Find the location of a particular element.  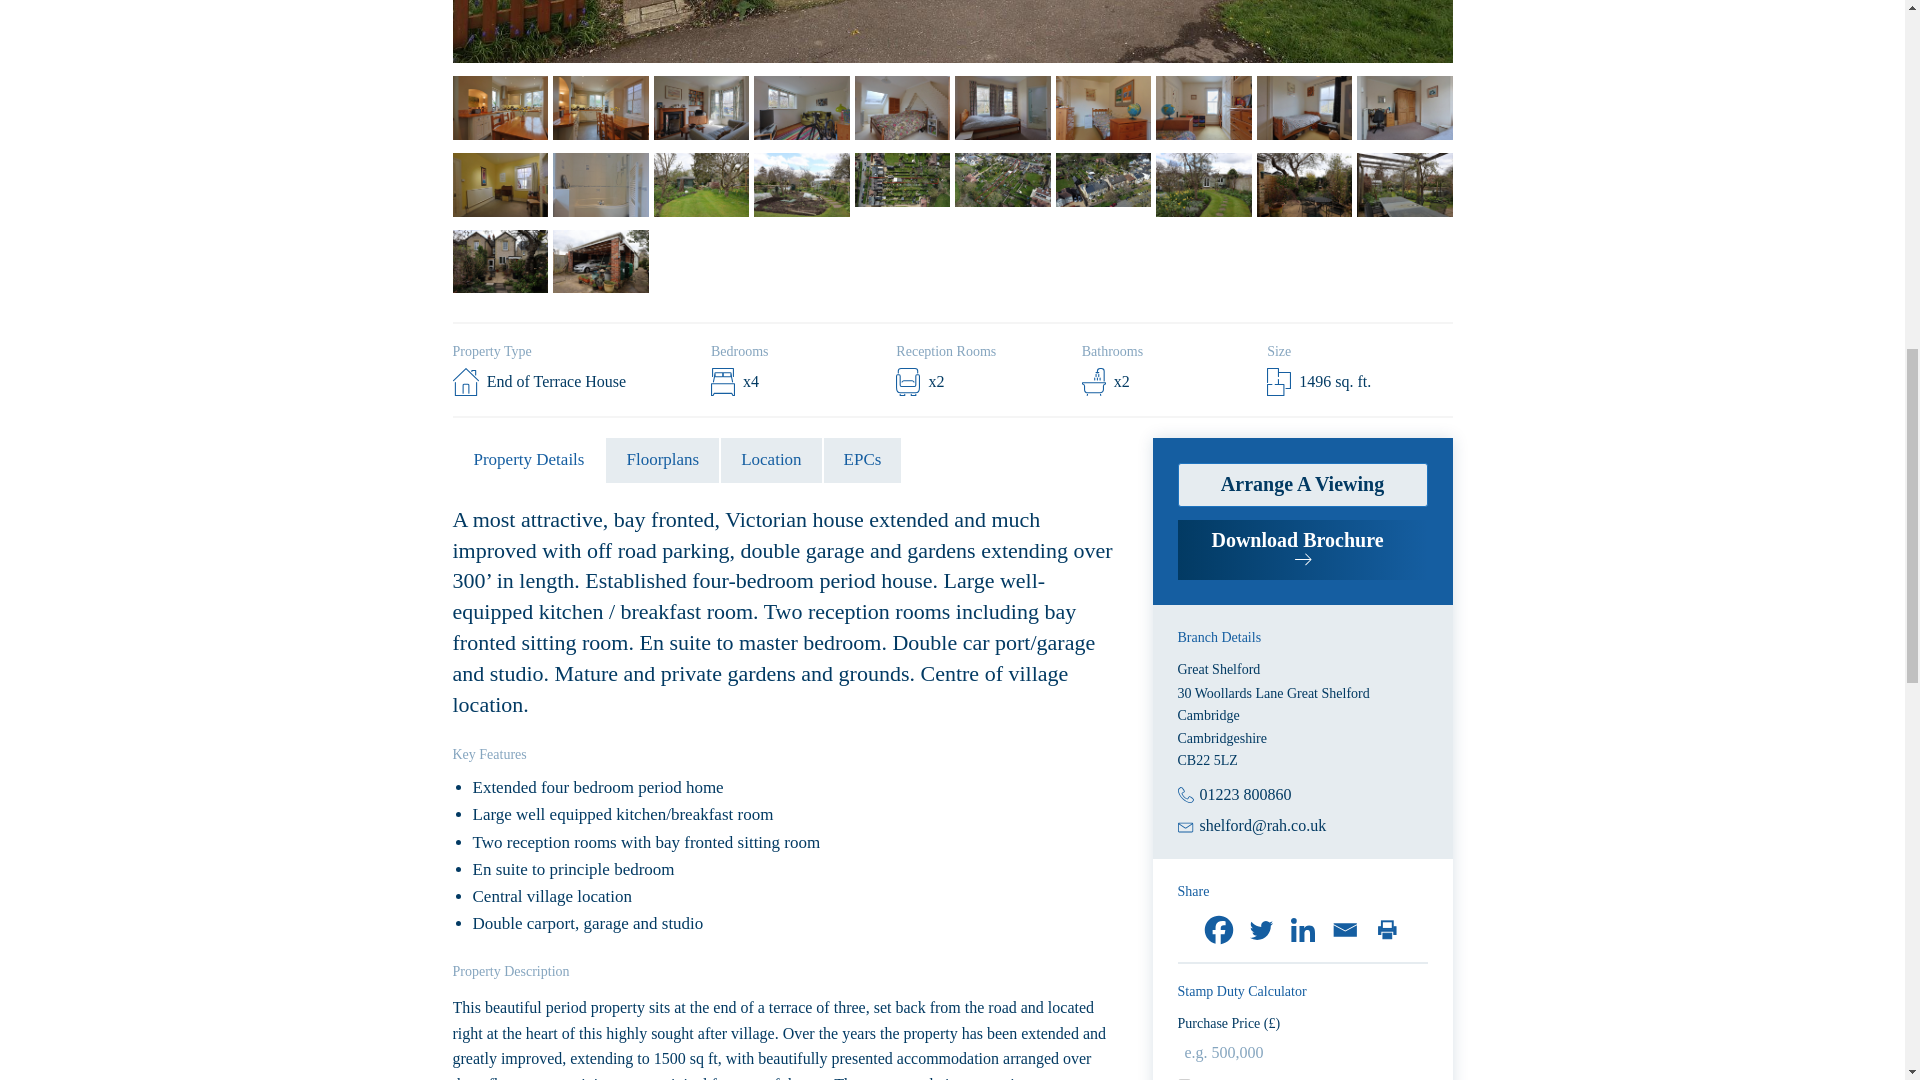

Linkedin is located at coordinates (1303, 930).